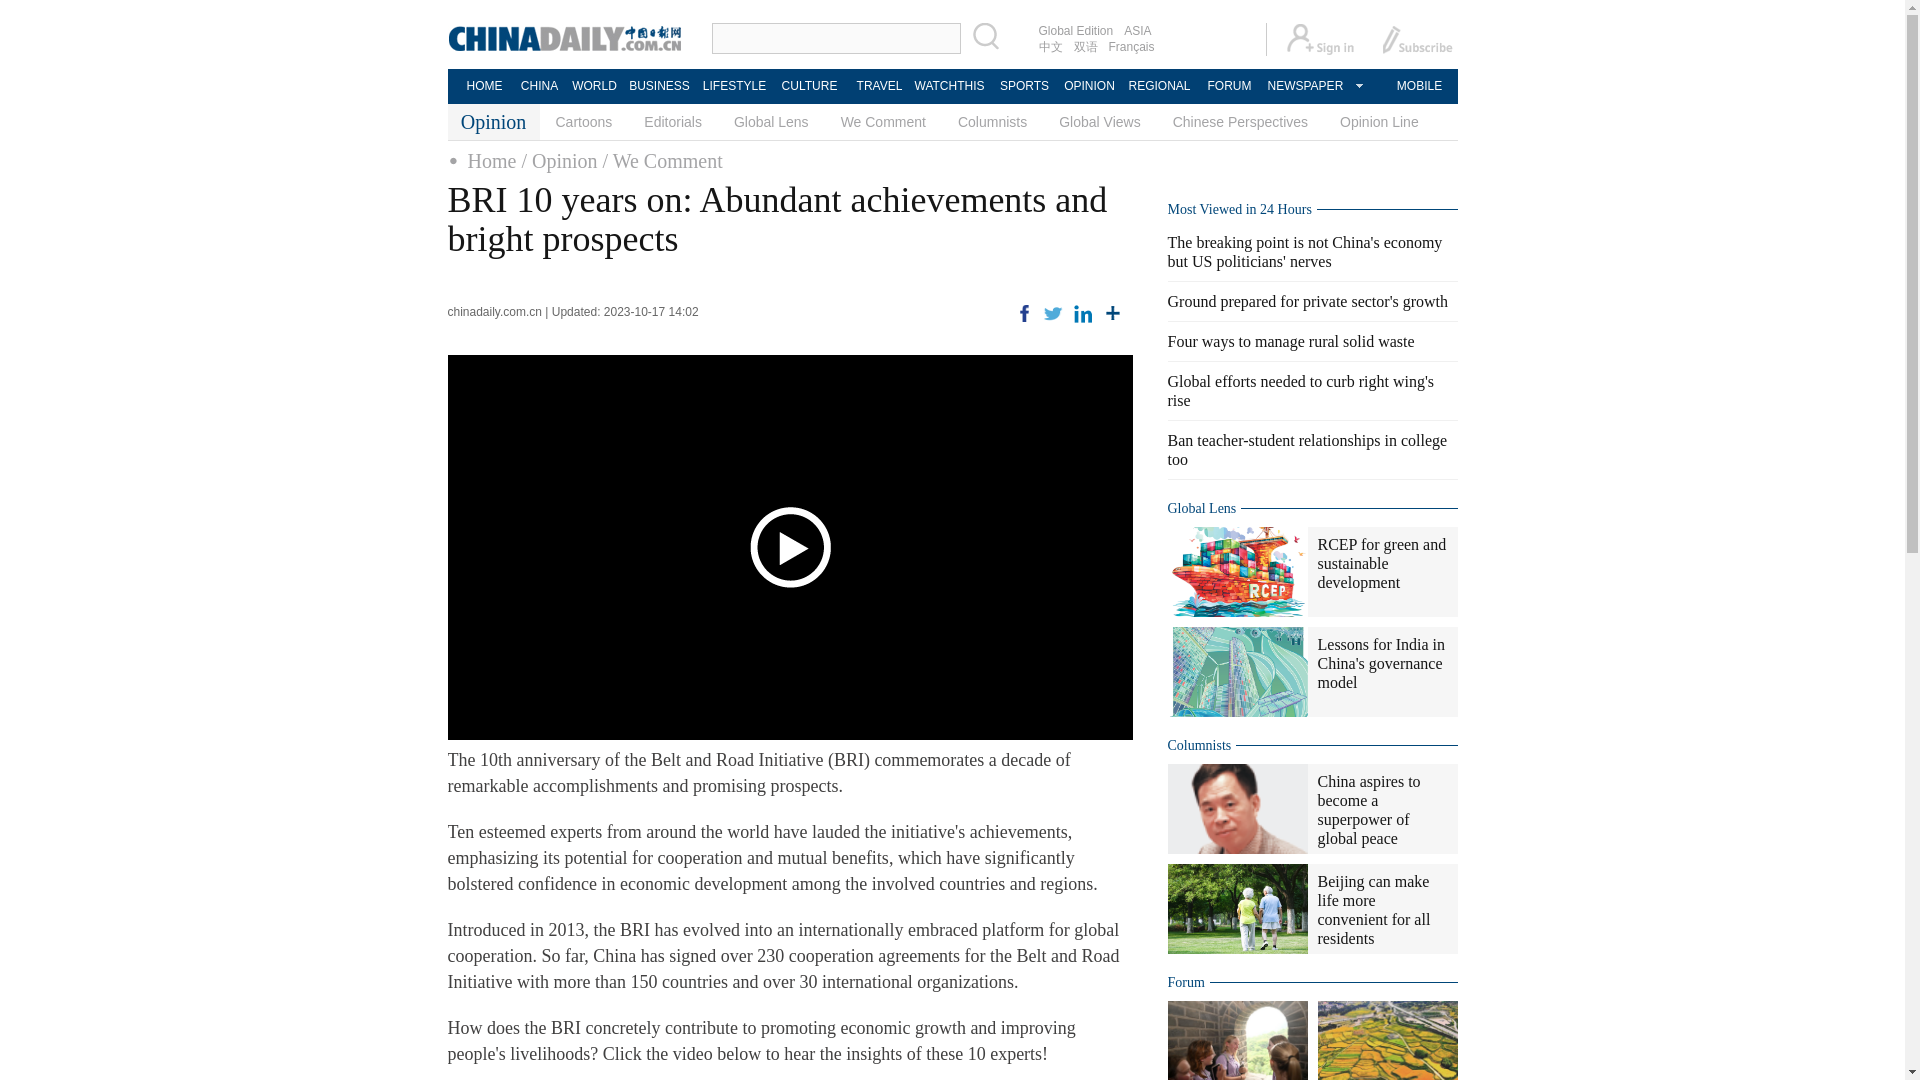 Image resolution: width=1920 pixels, height=1080 pixels. What do you see at coordinates (1024, 86) in the screenshot?
I see `SPORTS` at bounding box center [1024, 86].